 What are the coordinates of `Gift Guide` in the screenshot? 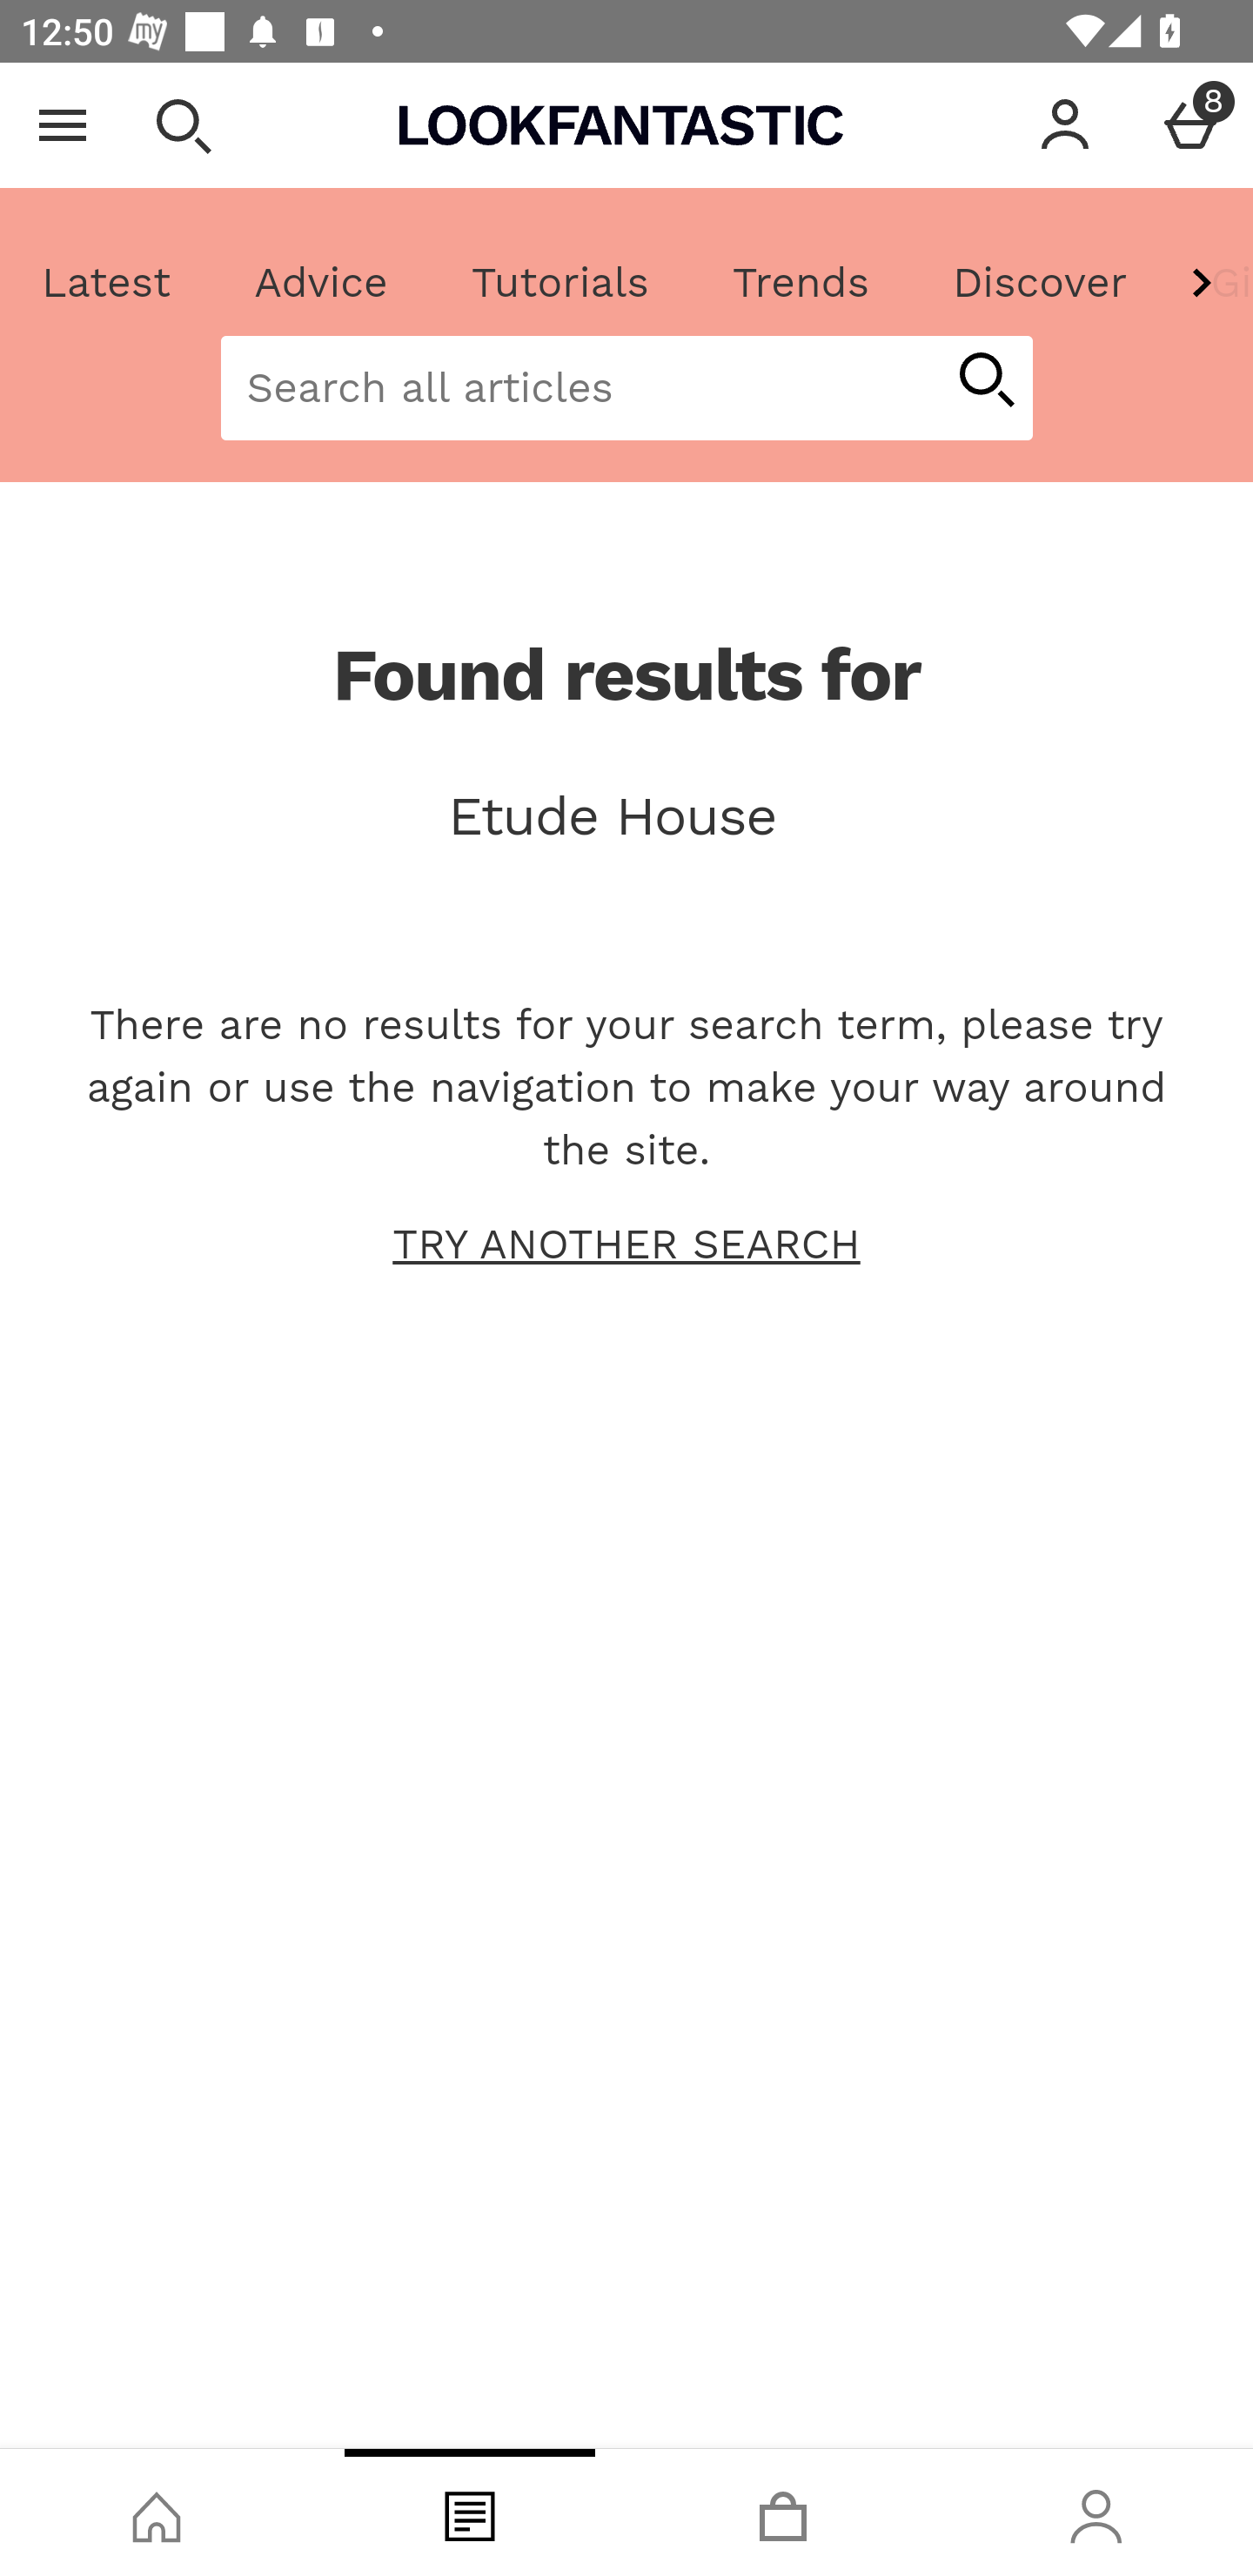 It's located at (1209, 283).